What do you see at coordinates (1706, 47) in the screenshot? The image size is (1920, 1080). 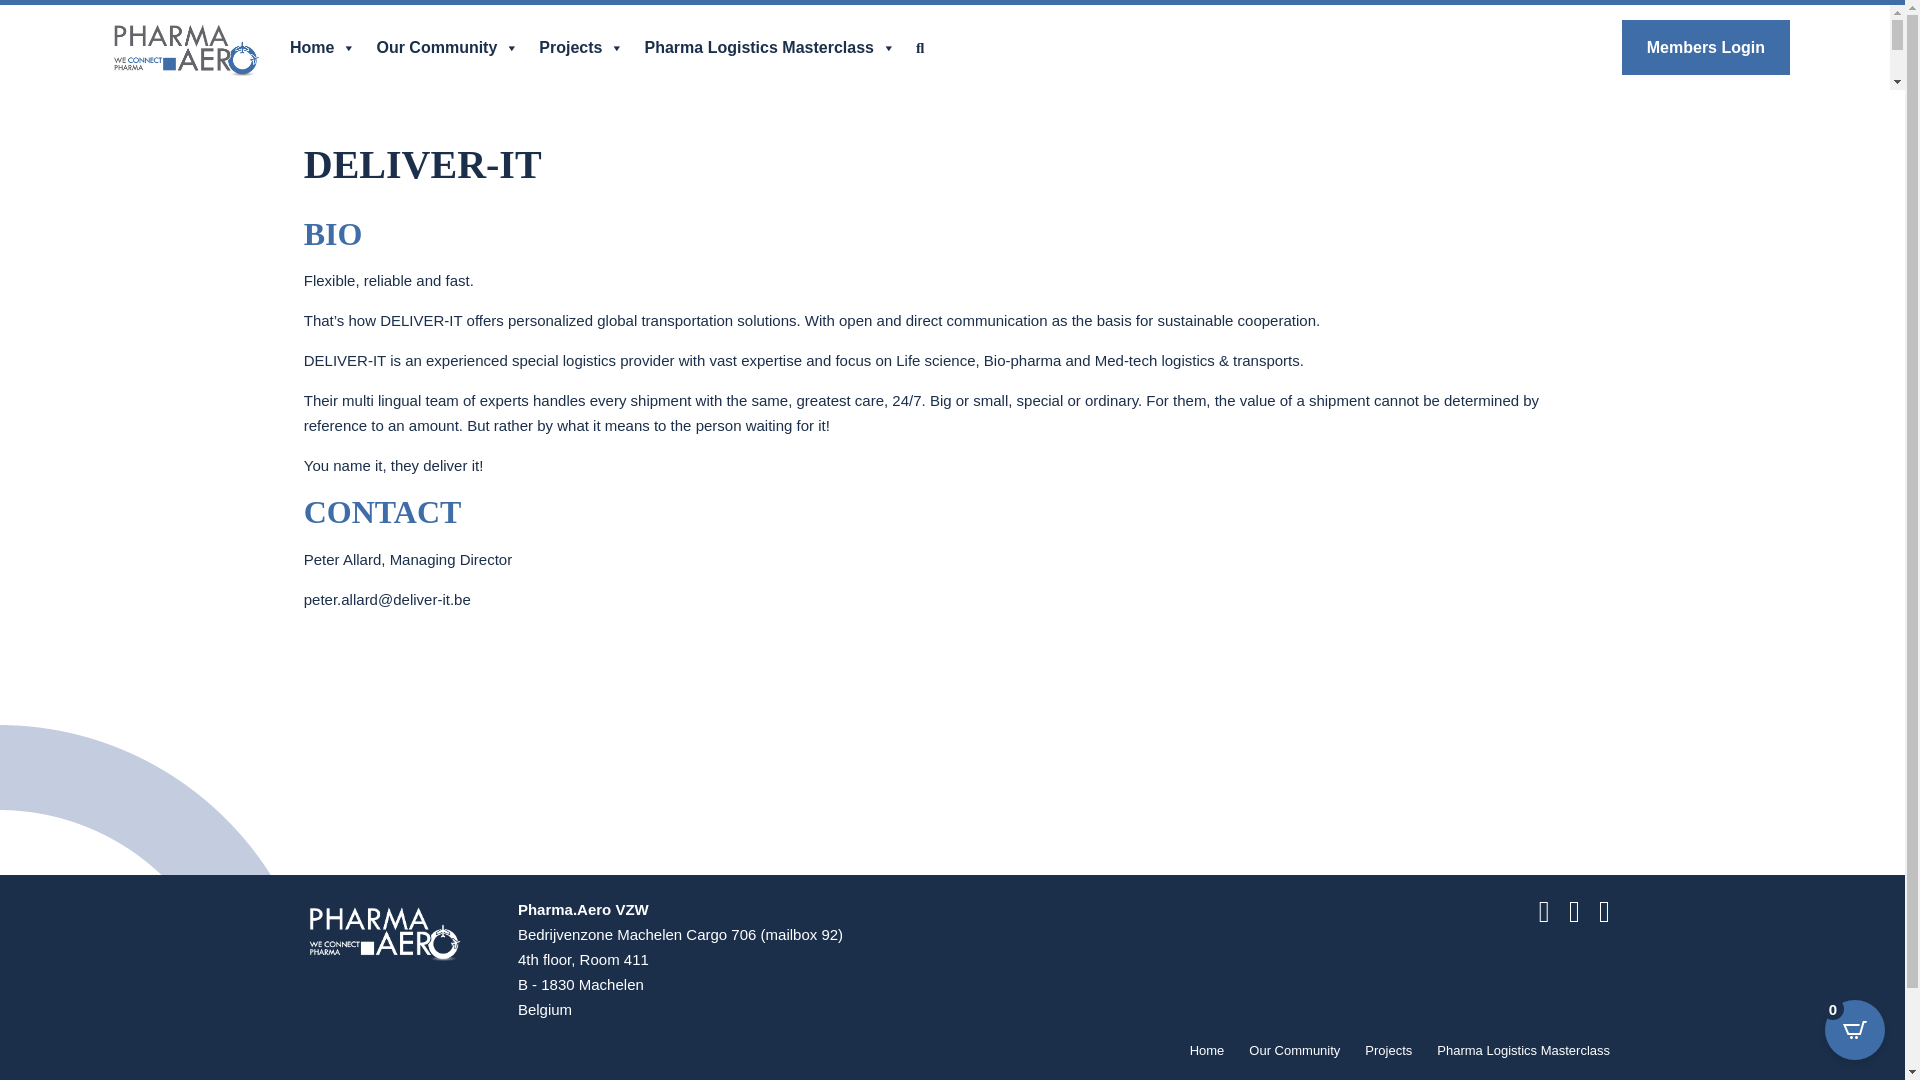 I see `Members Login` at bounding box center [1706, 47].